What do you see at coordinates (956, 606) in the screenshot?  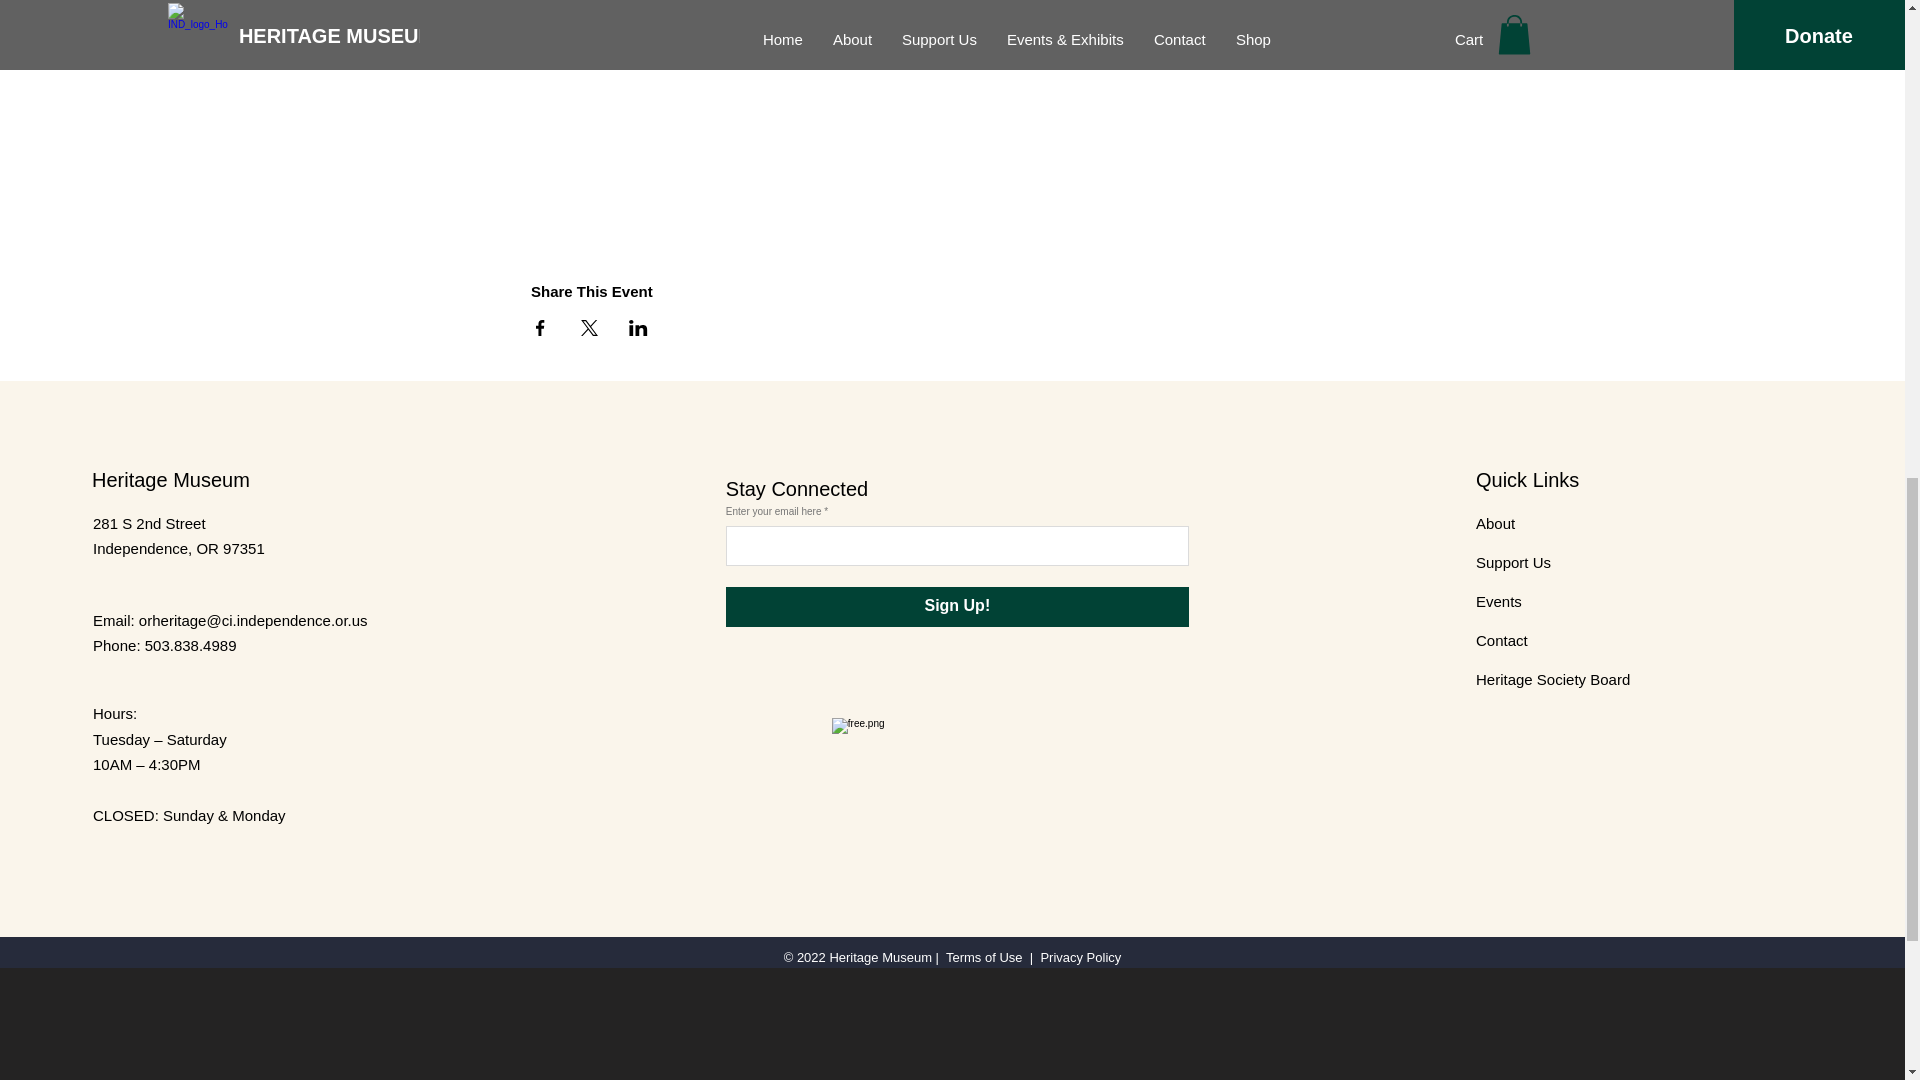 I see `Sign Up!` at bounding box center [956, 606].